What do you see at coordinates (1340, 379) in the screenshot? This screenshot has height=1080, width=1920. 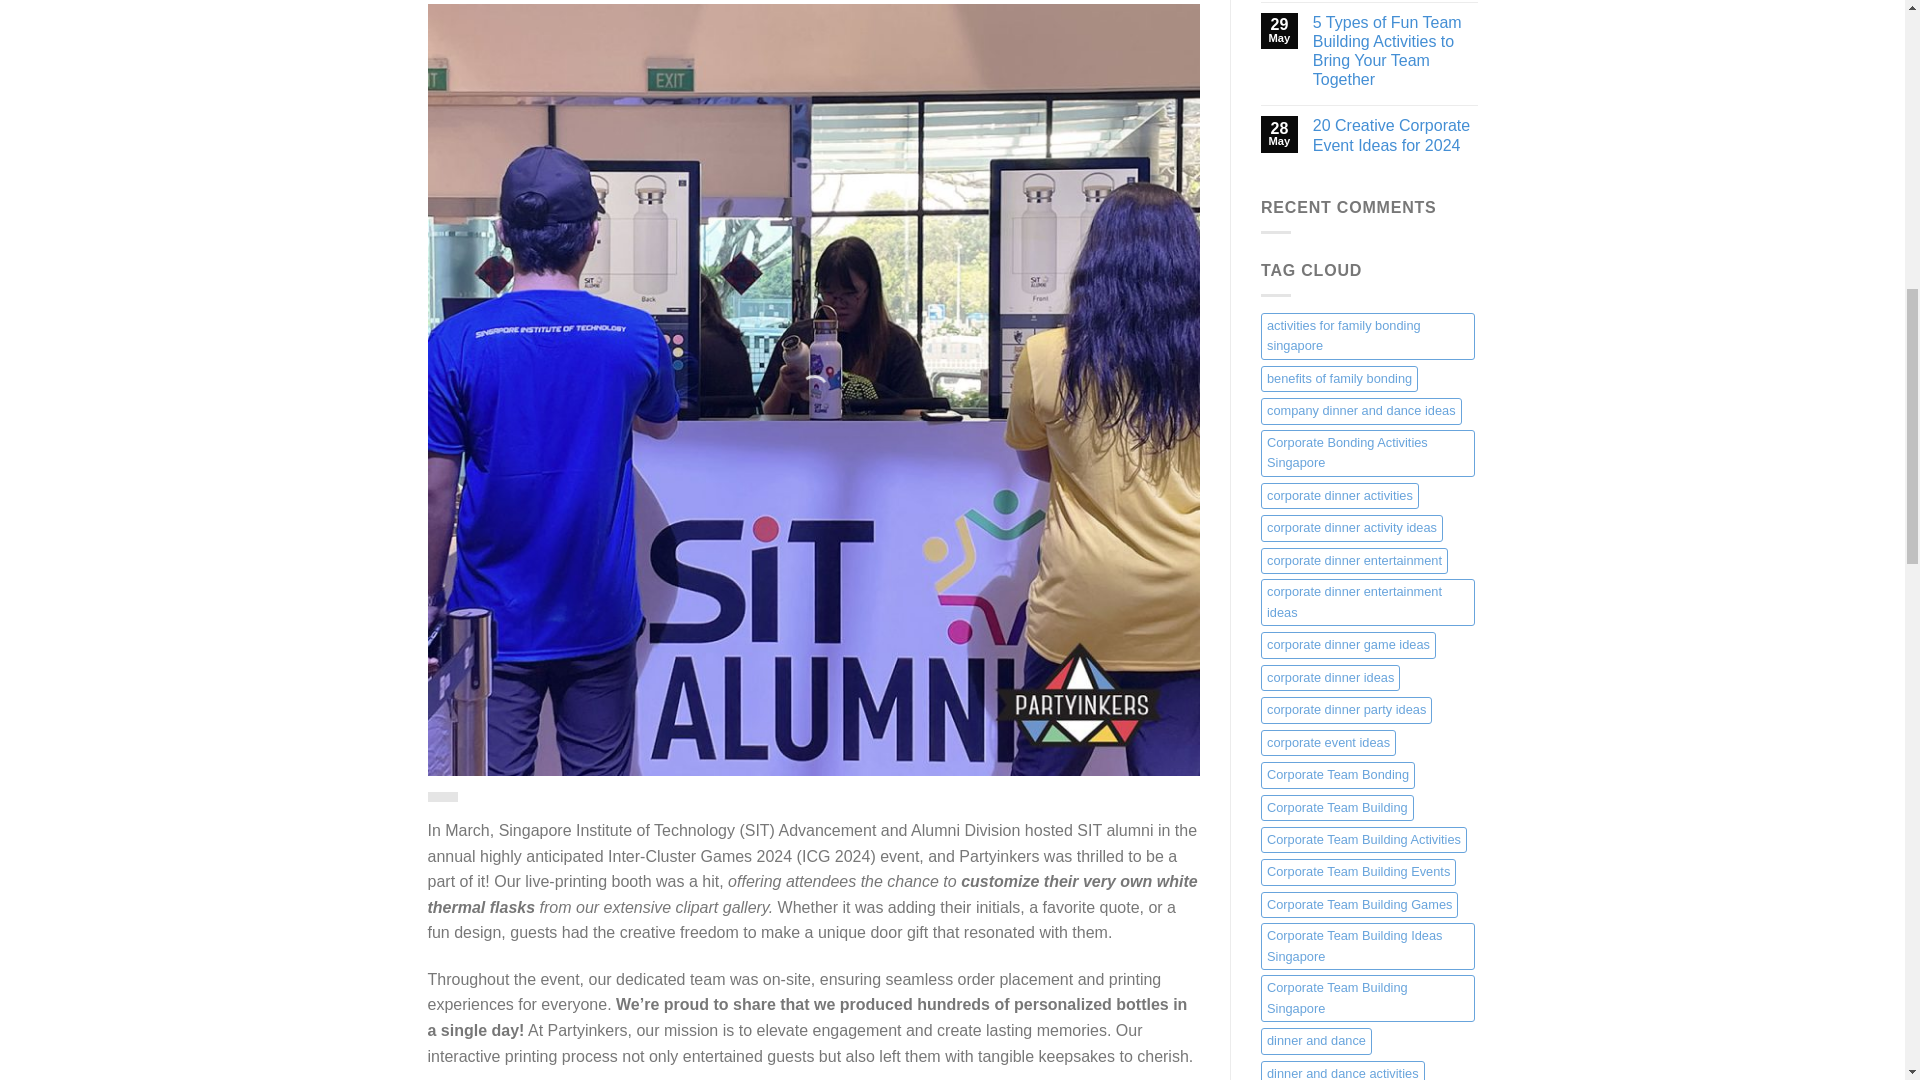 I see `benefits of family bonding` at bounding box center [1340, 379].